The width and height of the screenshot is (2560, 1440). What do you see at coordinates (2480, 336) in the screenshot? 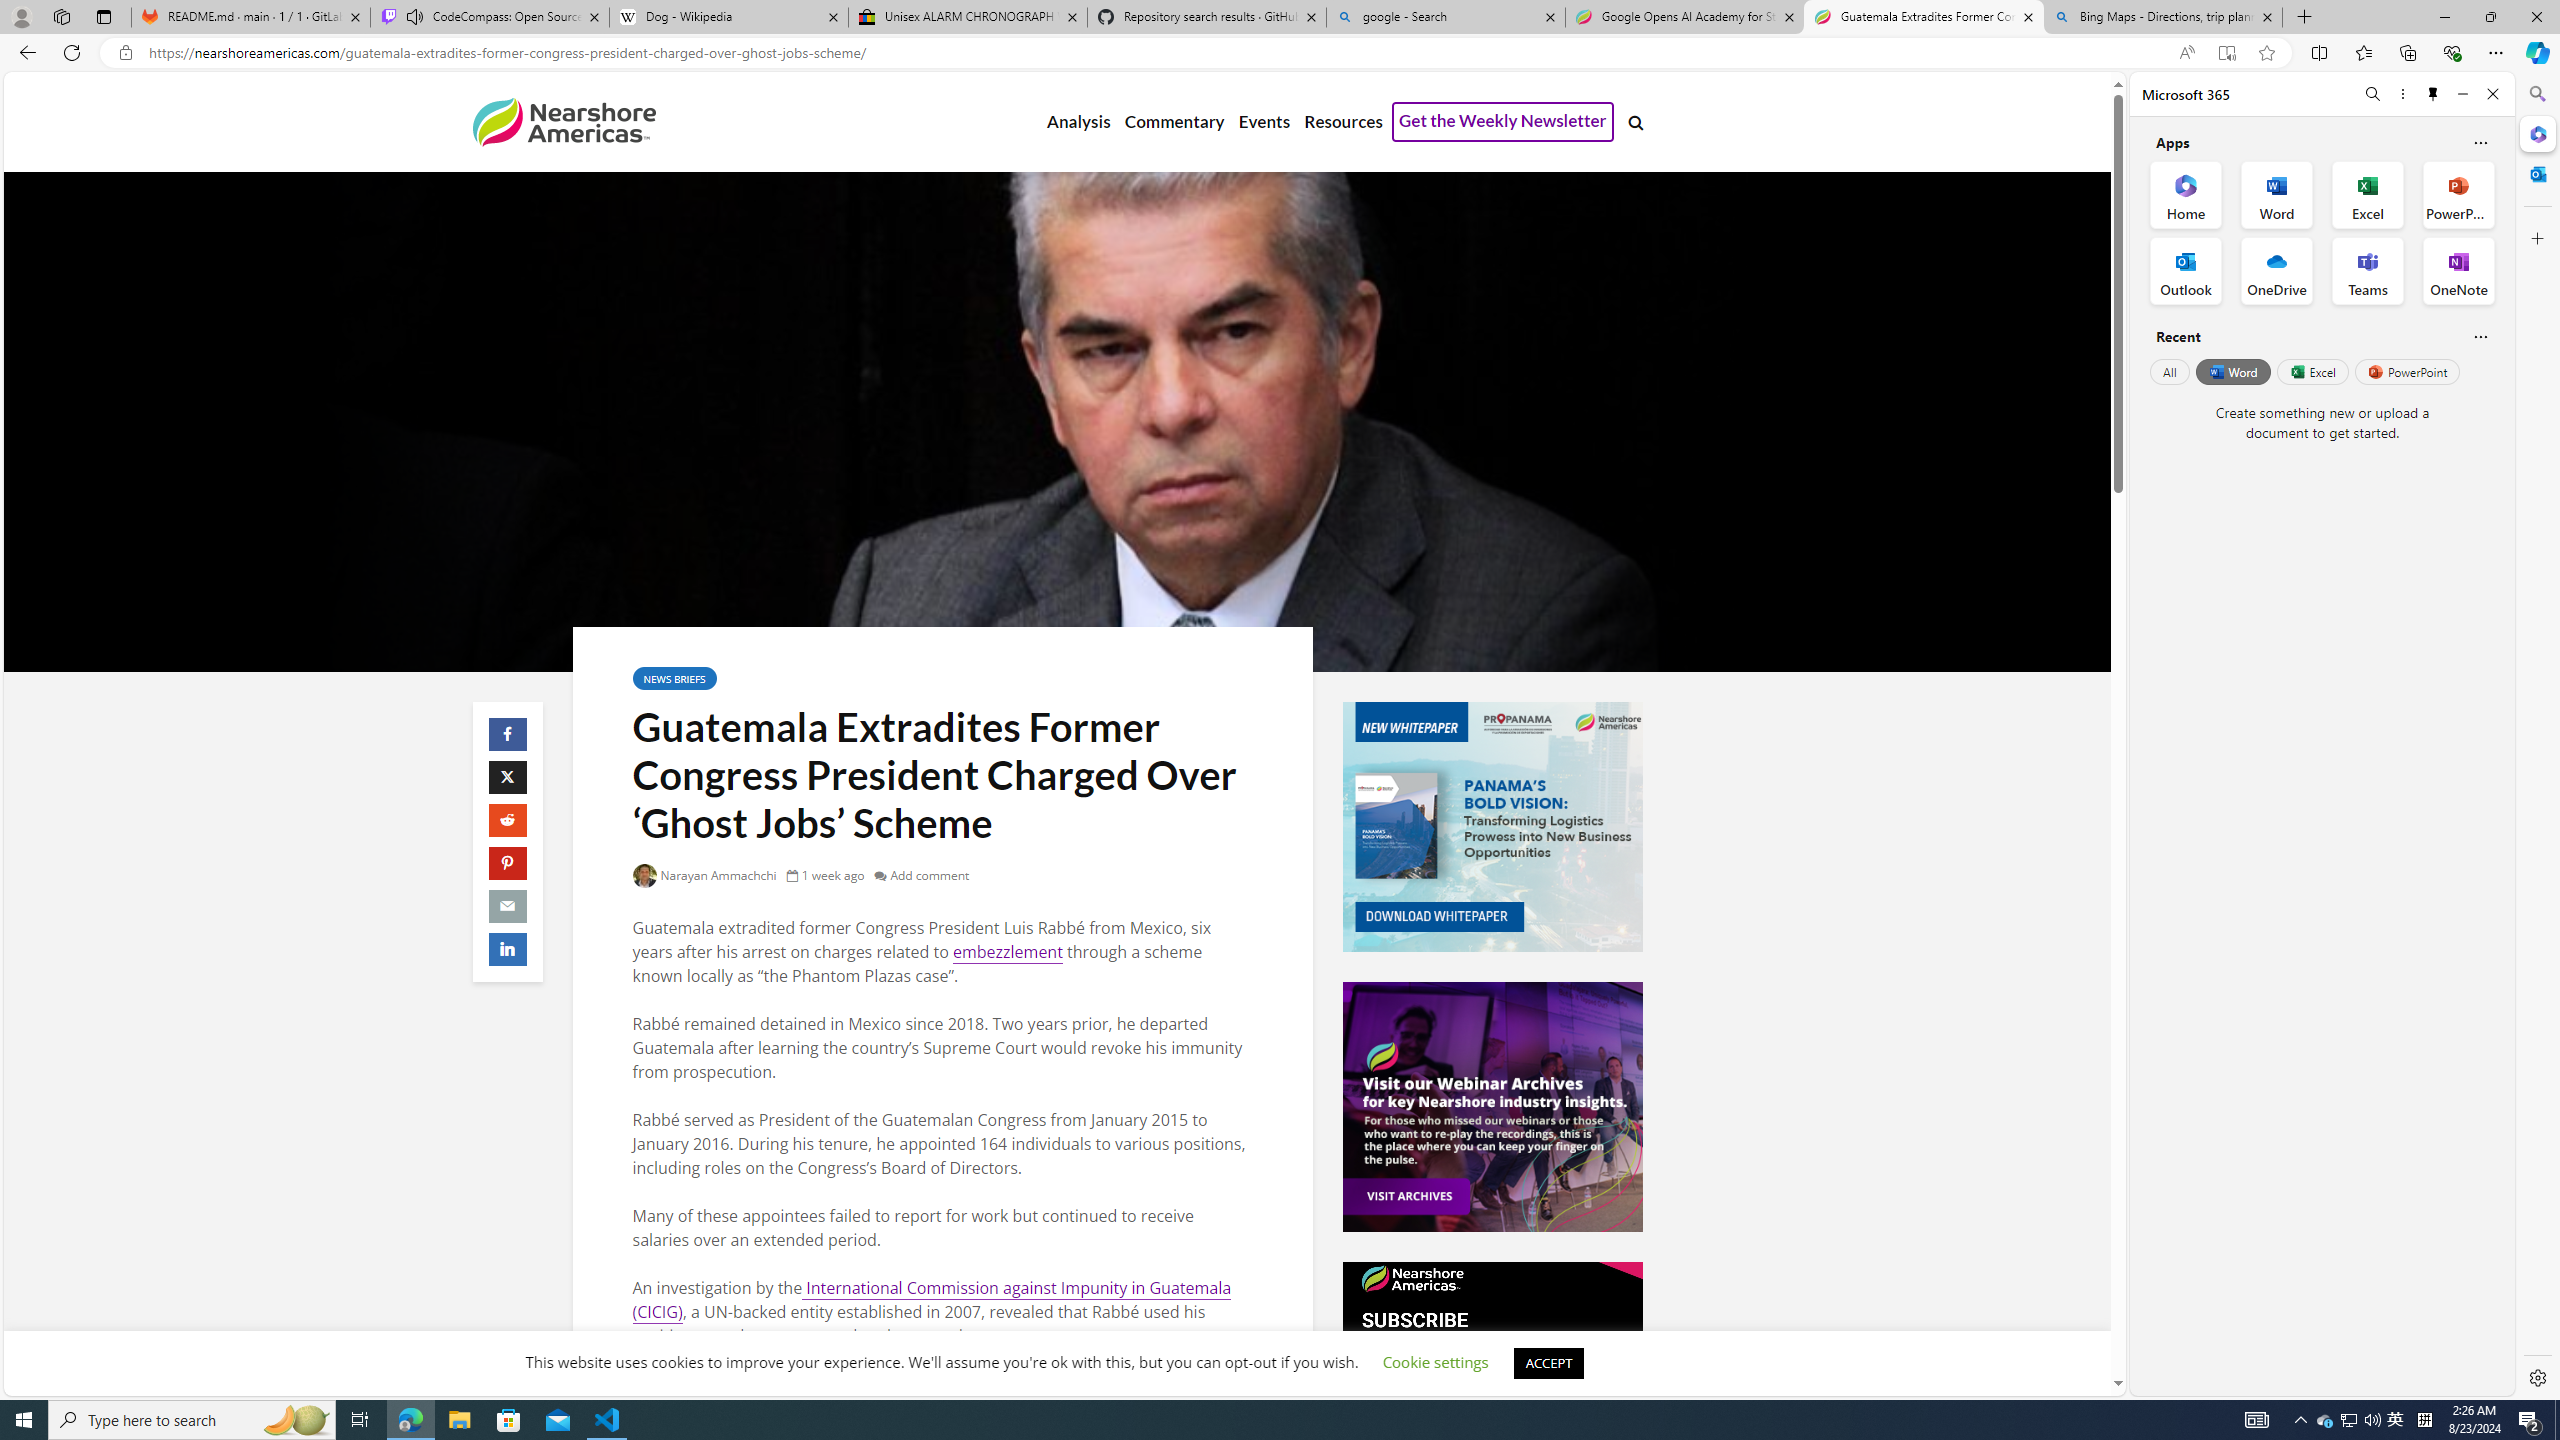
I see `Is this helpful?` at bounding box center [2480, 336].